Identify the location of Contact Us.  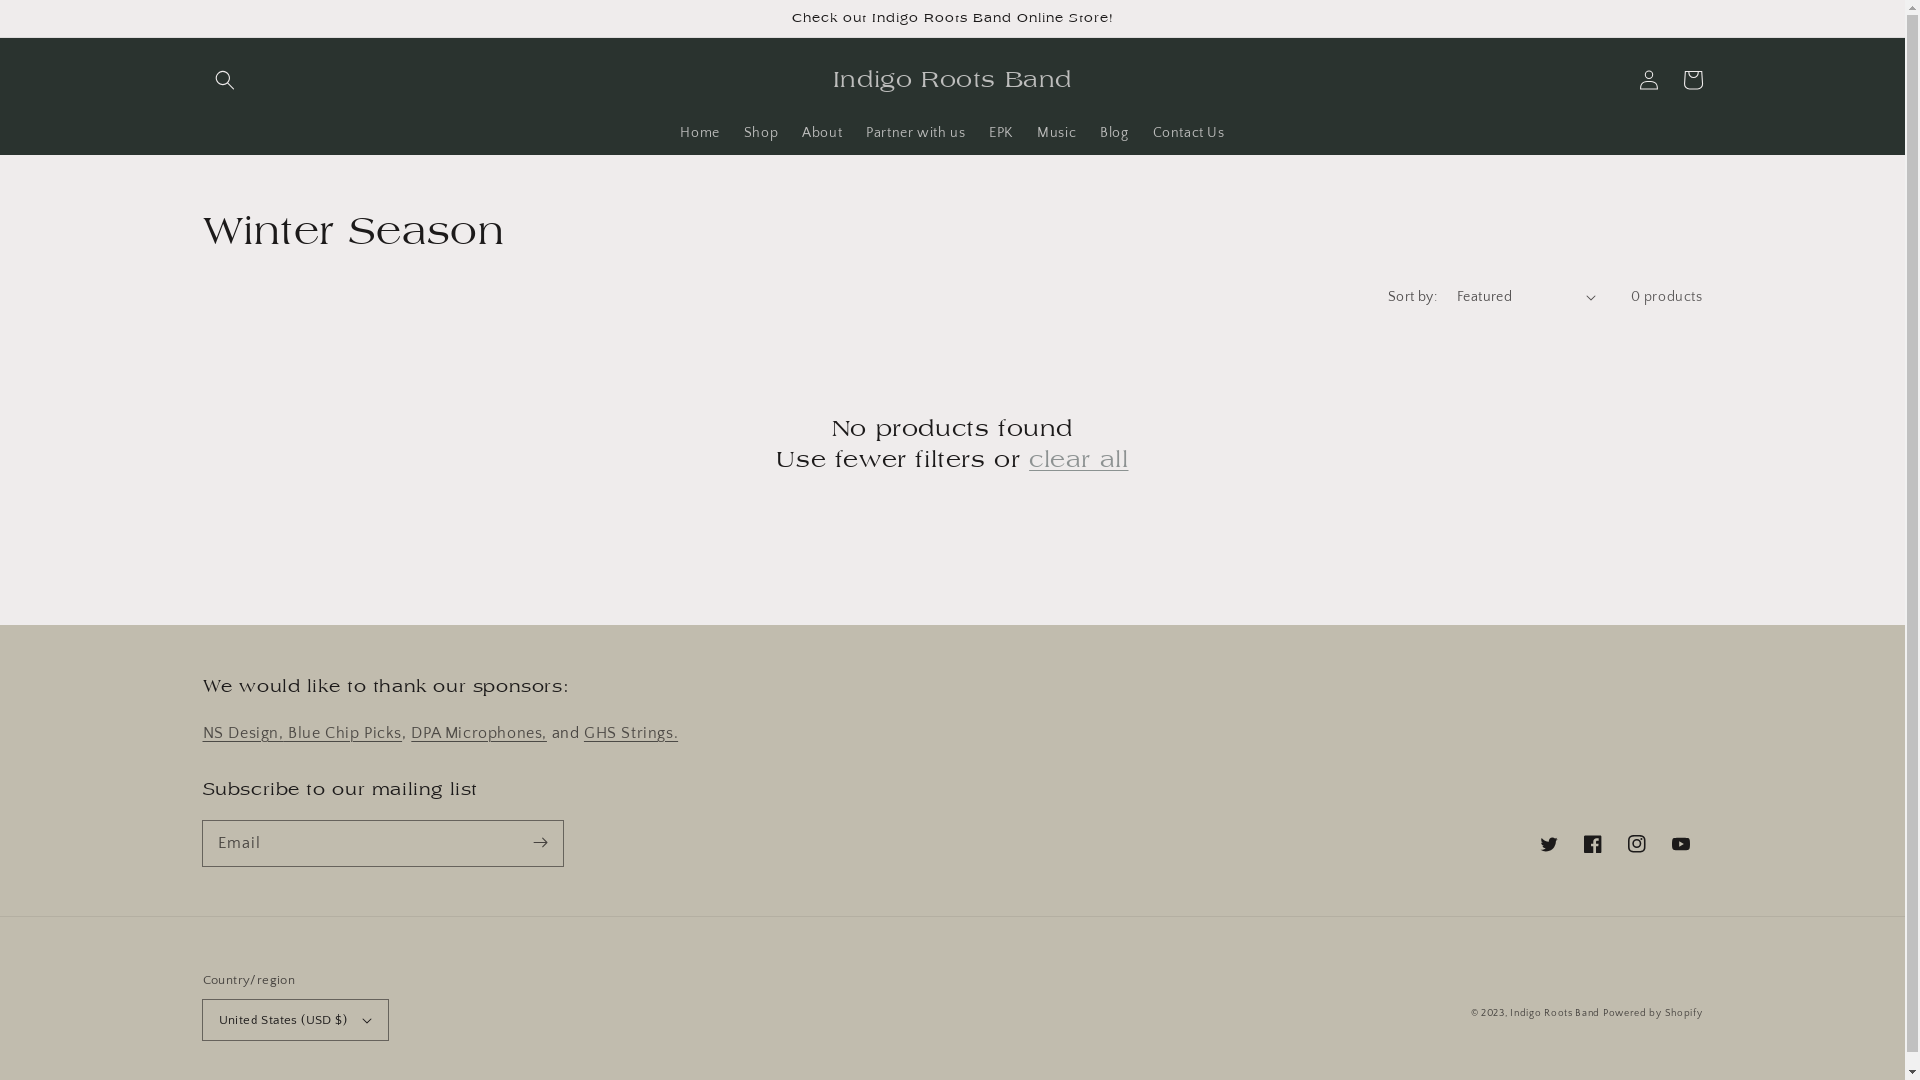
(1189, 133).